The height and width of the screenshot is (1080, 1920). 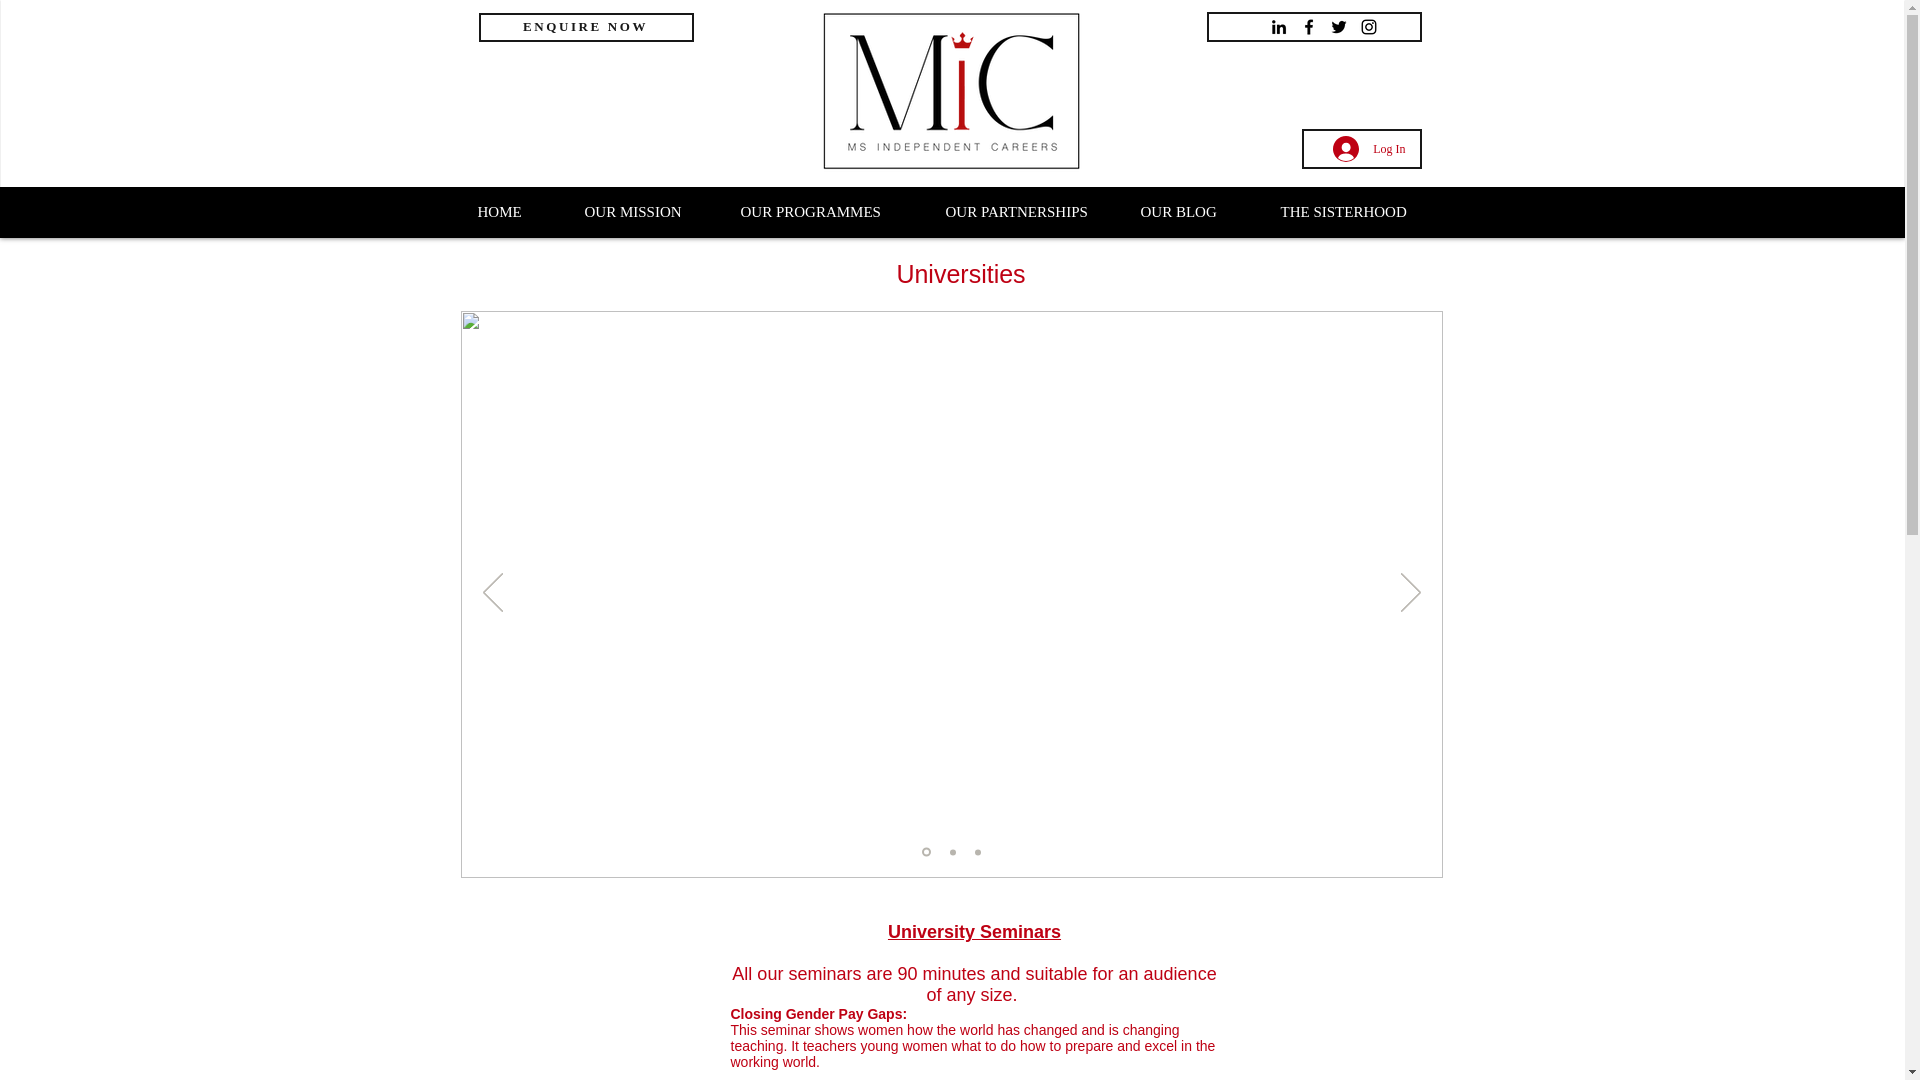 What do you see at coordinates (1027, 212) in the screenshot?
I see `OUR PARTNERSHIPS` at bounding box center [1027, 212].